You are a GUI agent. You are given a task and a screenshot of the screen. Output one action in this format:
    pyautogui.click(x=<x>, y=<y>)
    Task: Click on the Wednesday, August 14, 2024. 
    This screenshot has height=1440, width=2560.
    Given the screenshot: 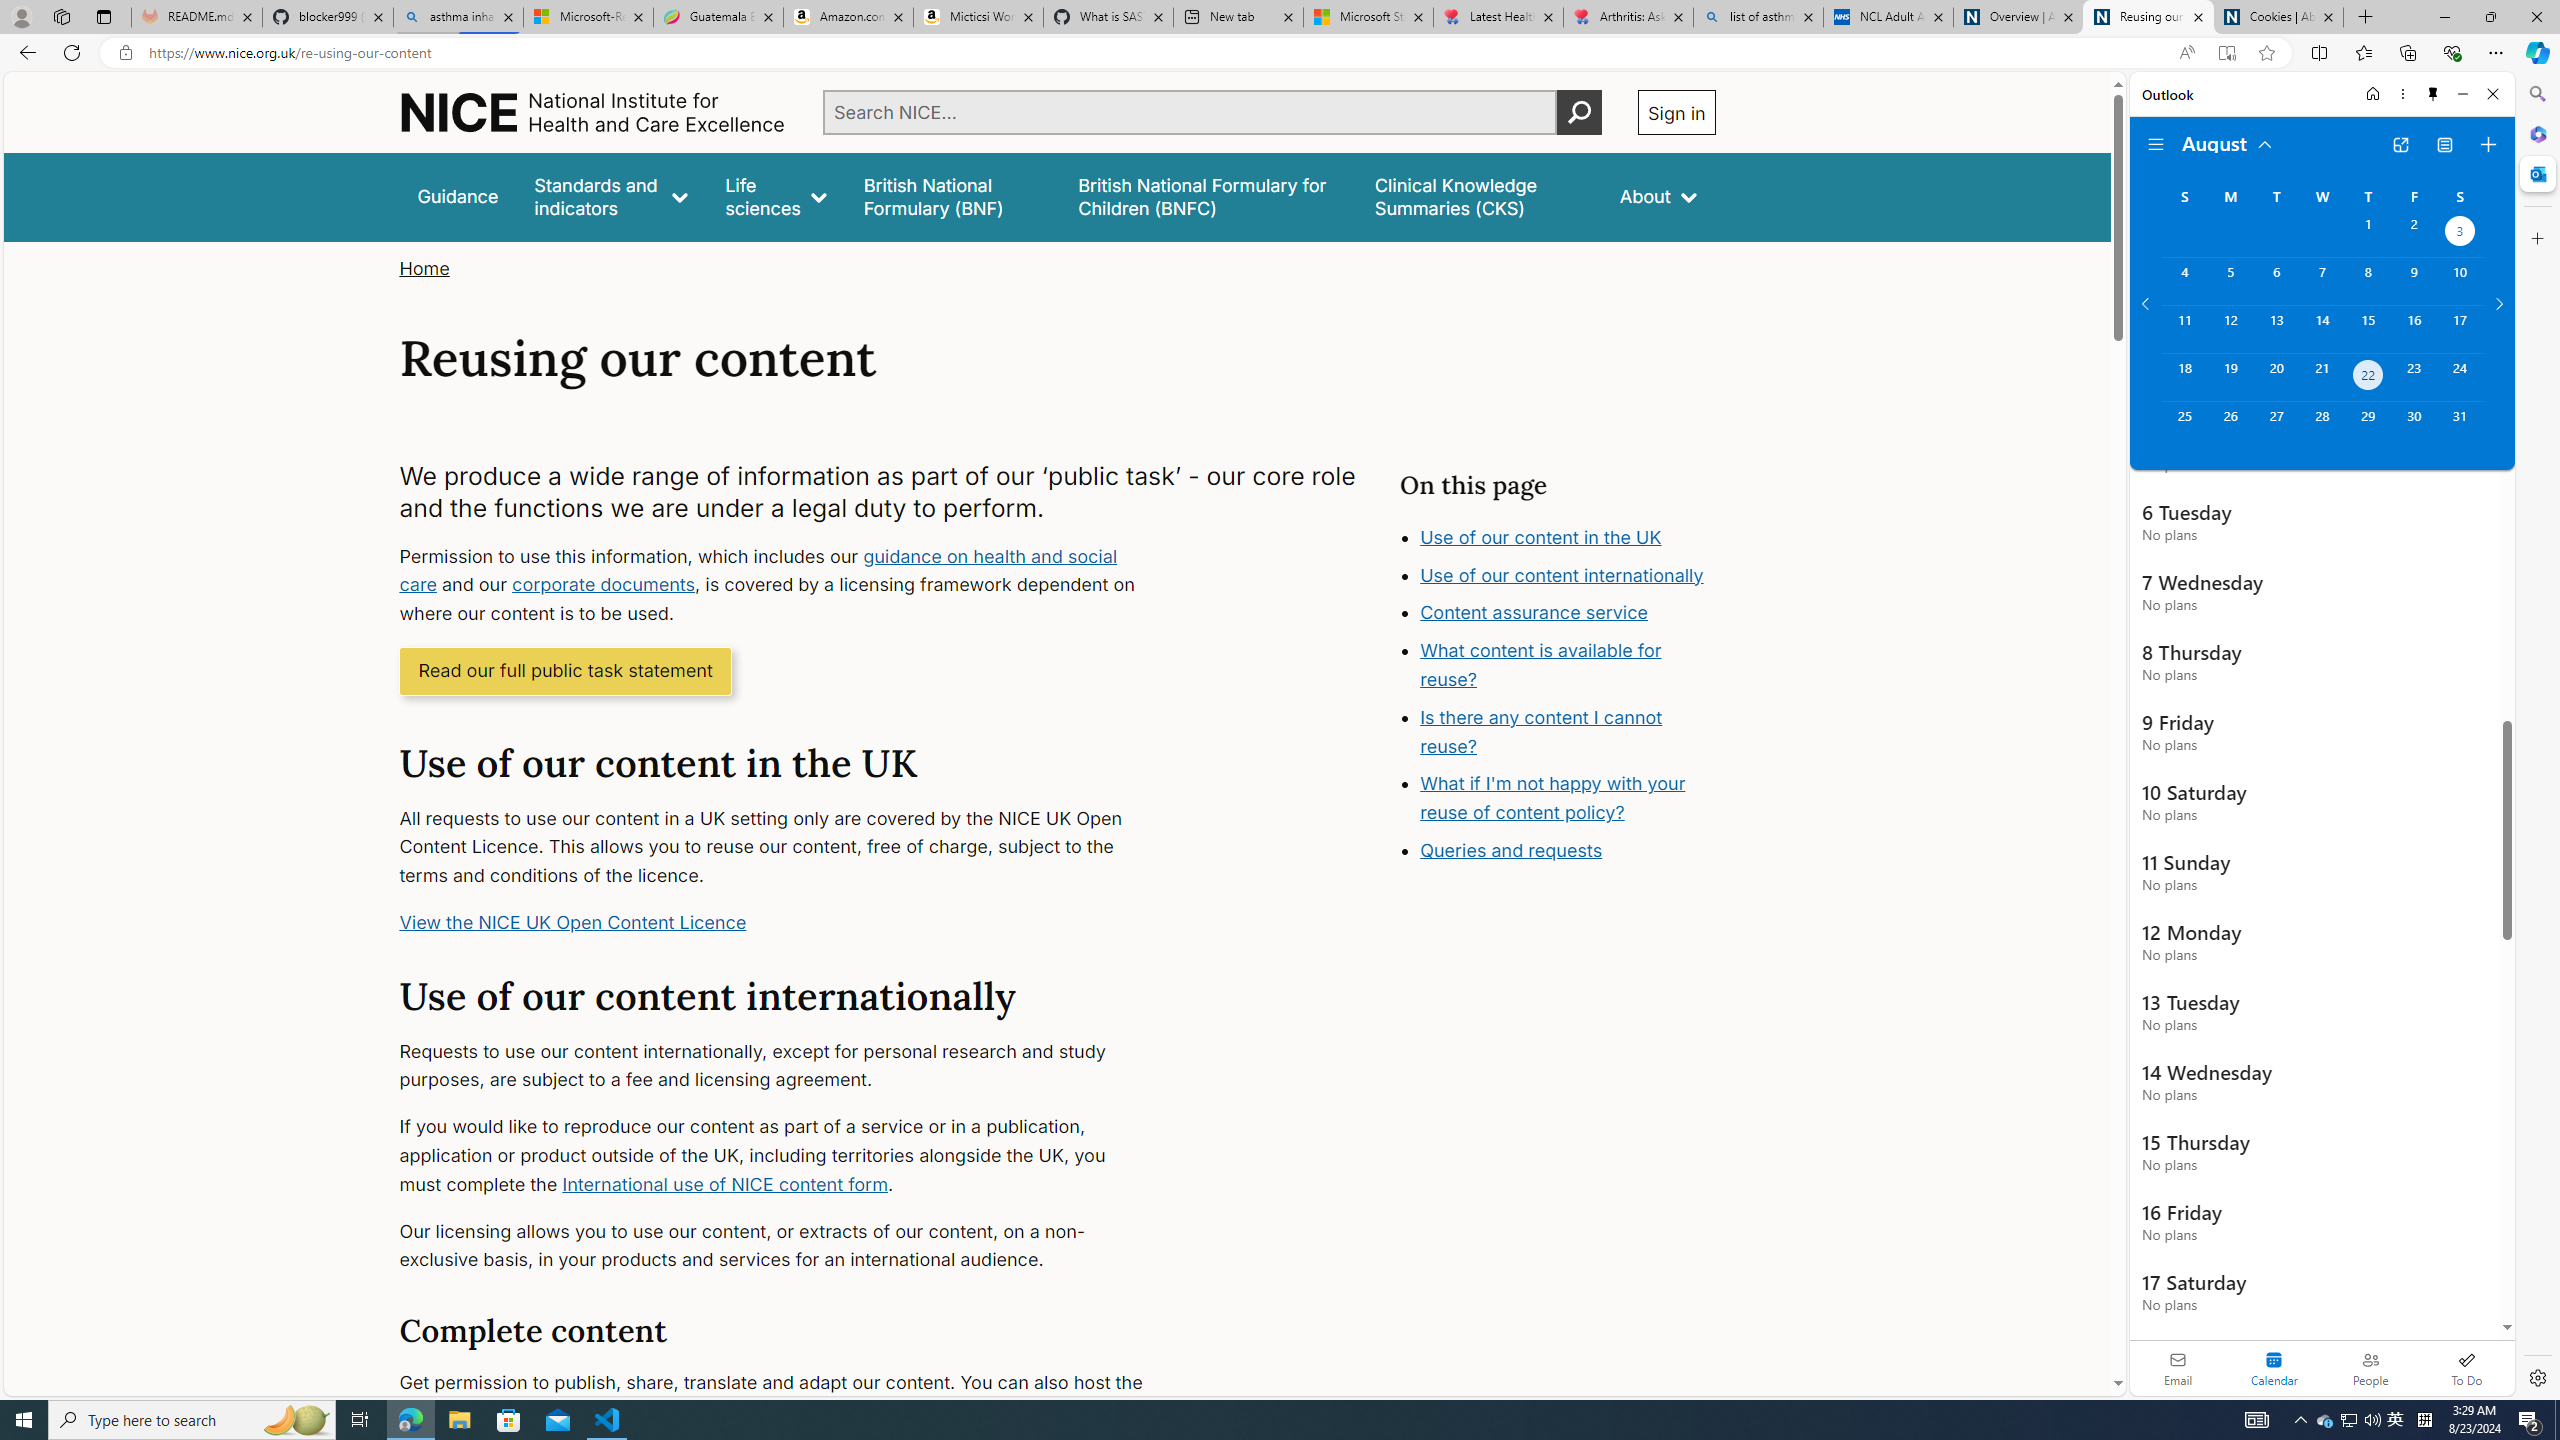 What is the action you would take?
    pyautogui.click(x=2321, y=328)
    